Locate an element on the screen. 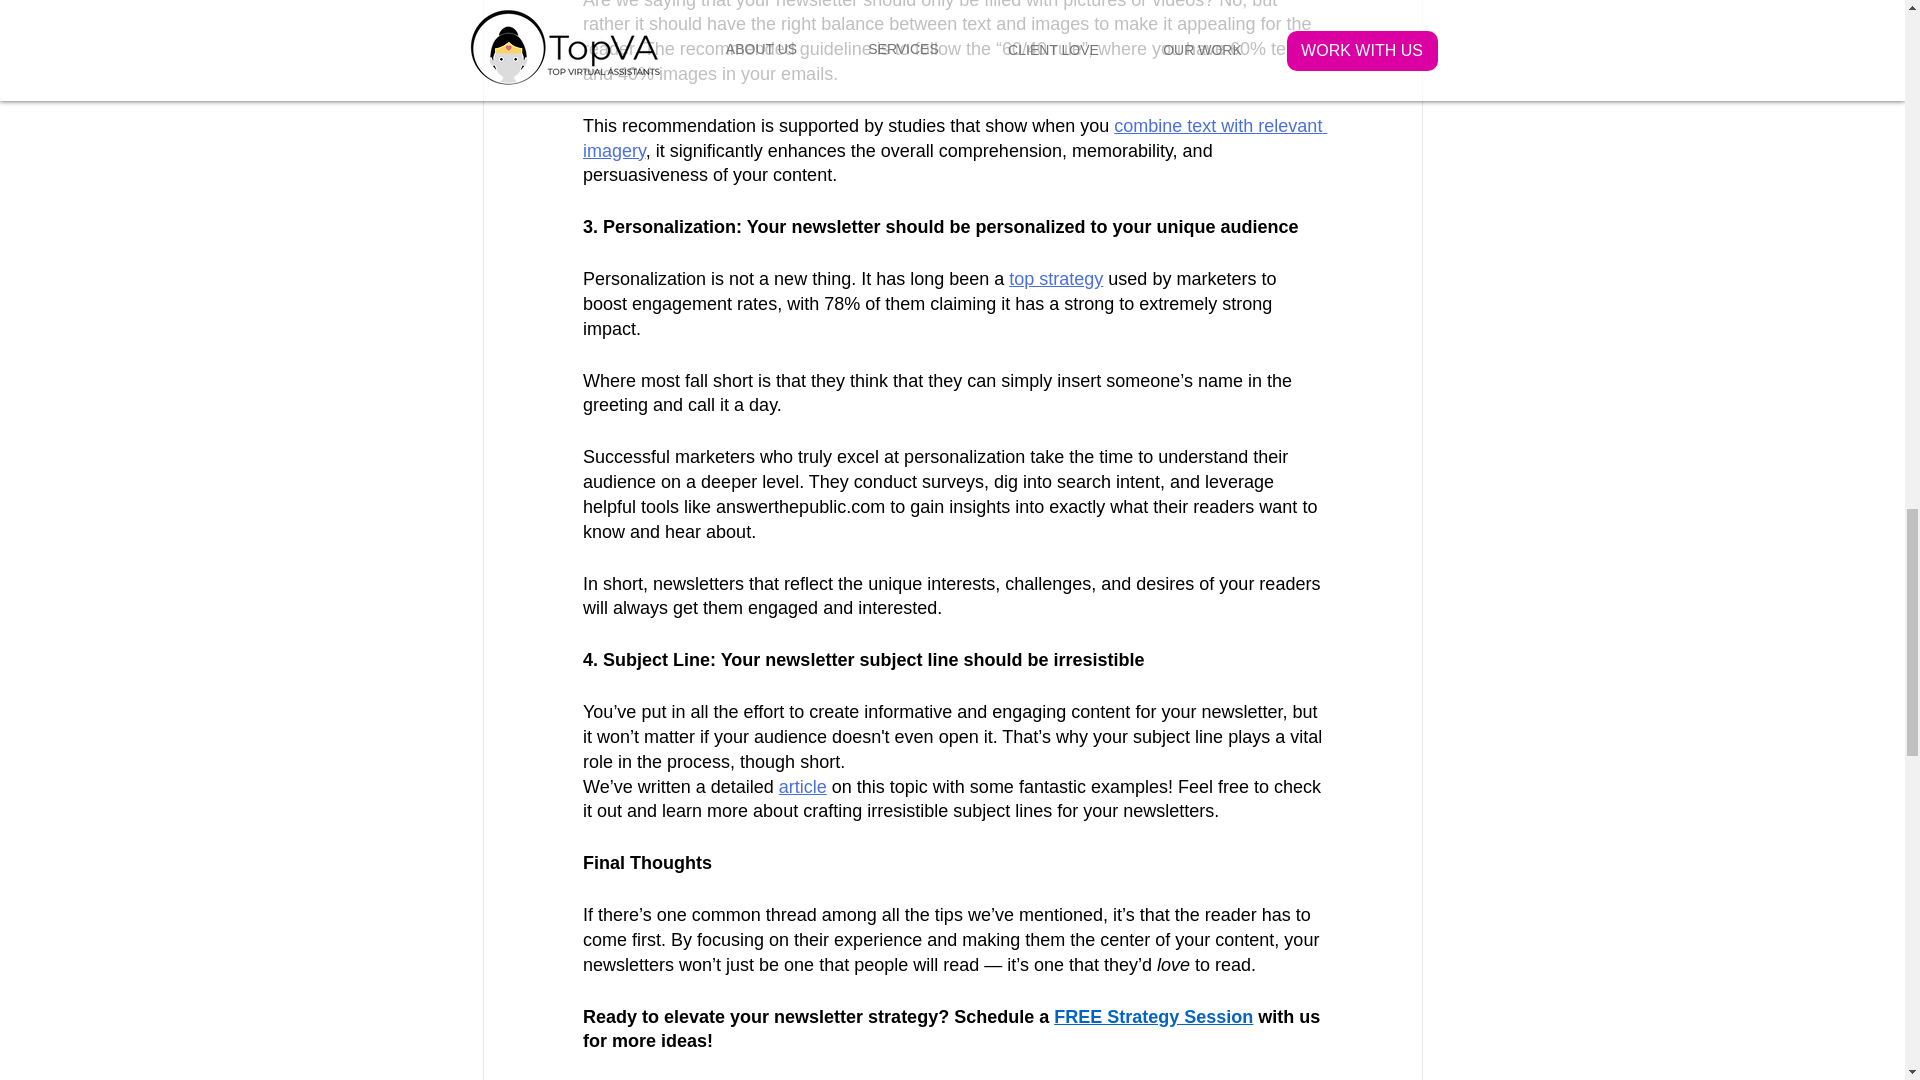 This screenshot has height=1080, width=1920. FREE Strategy Session is located at coordinates (1154, 1016).